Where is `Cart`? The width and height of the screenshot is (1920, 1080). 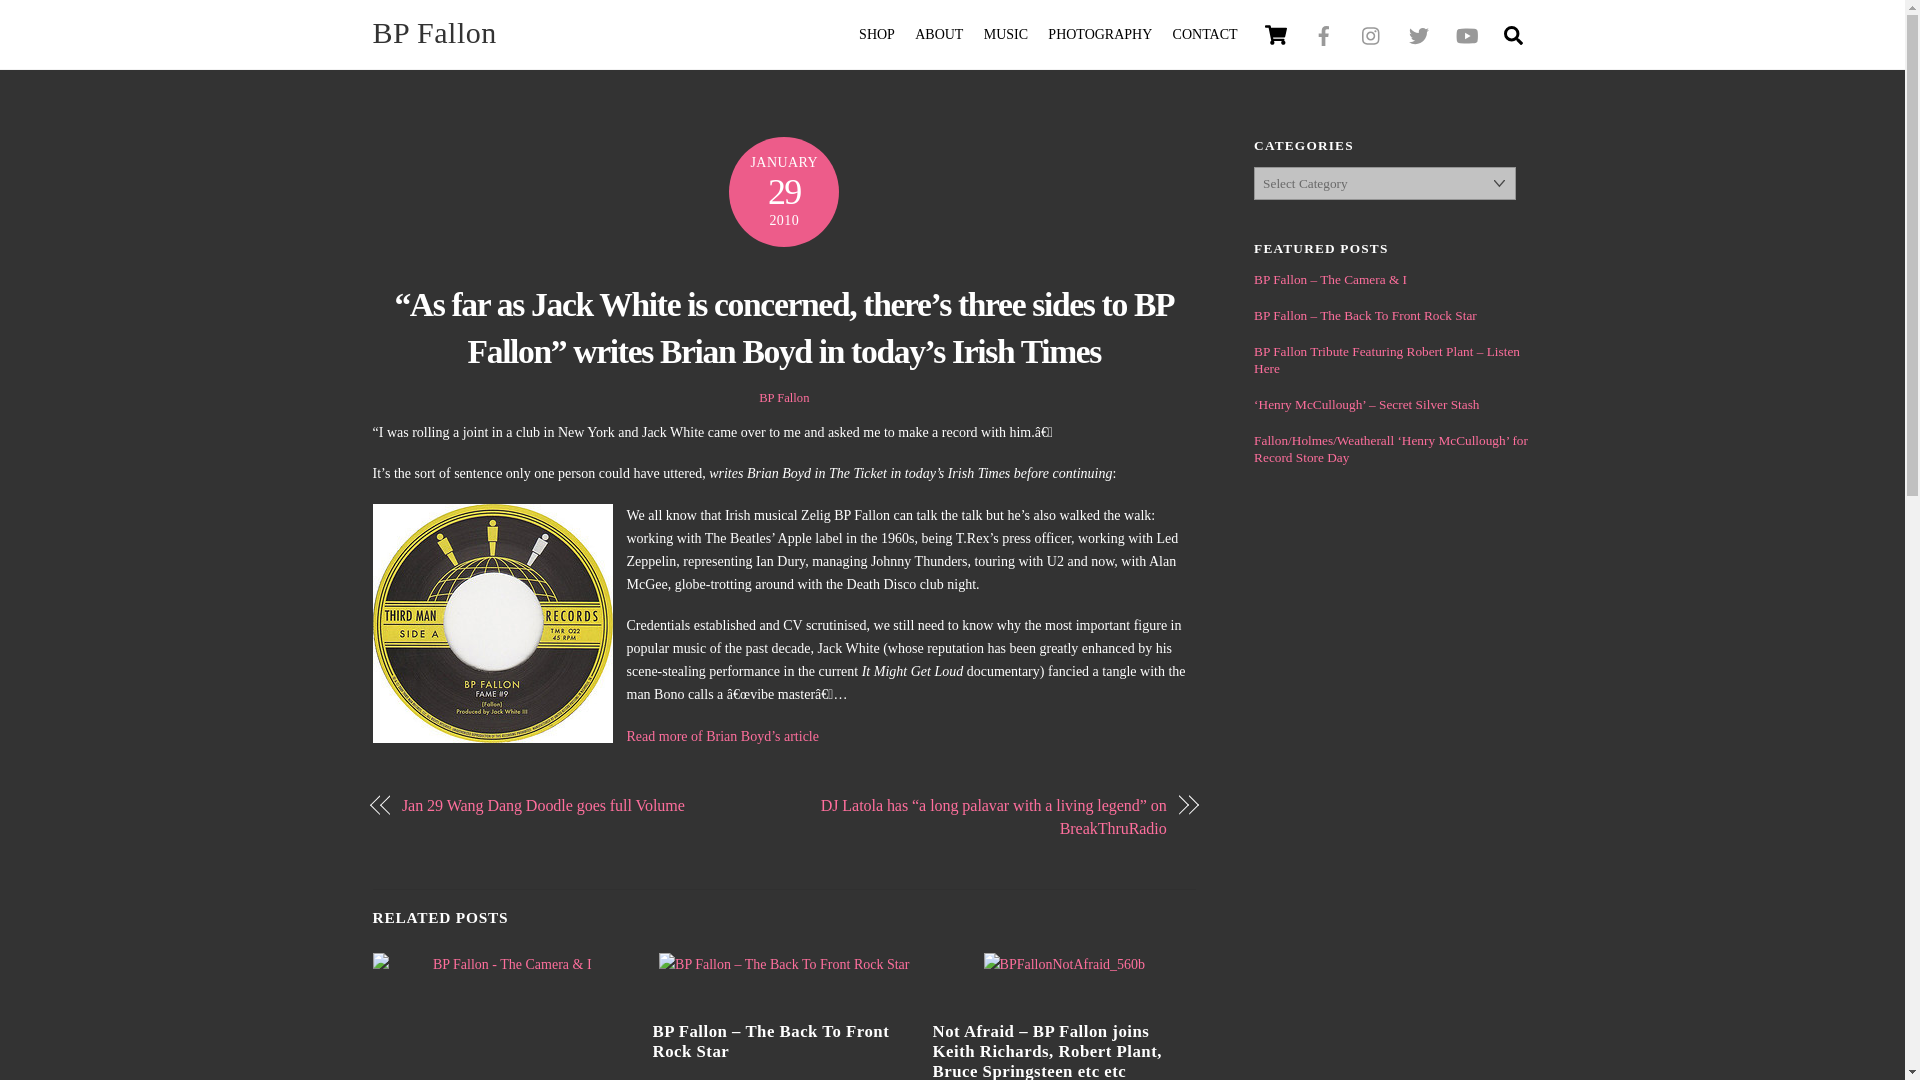 Cart is located at coordinates (580, 804).